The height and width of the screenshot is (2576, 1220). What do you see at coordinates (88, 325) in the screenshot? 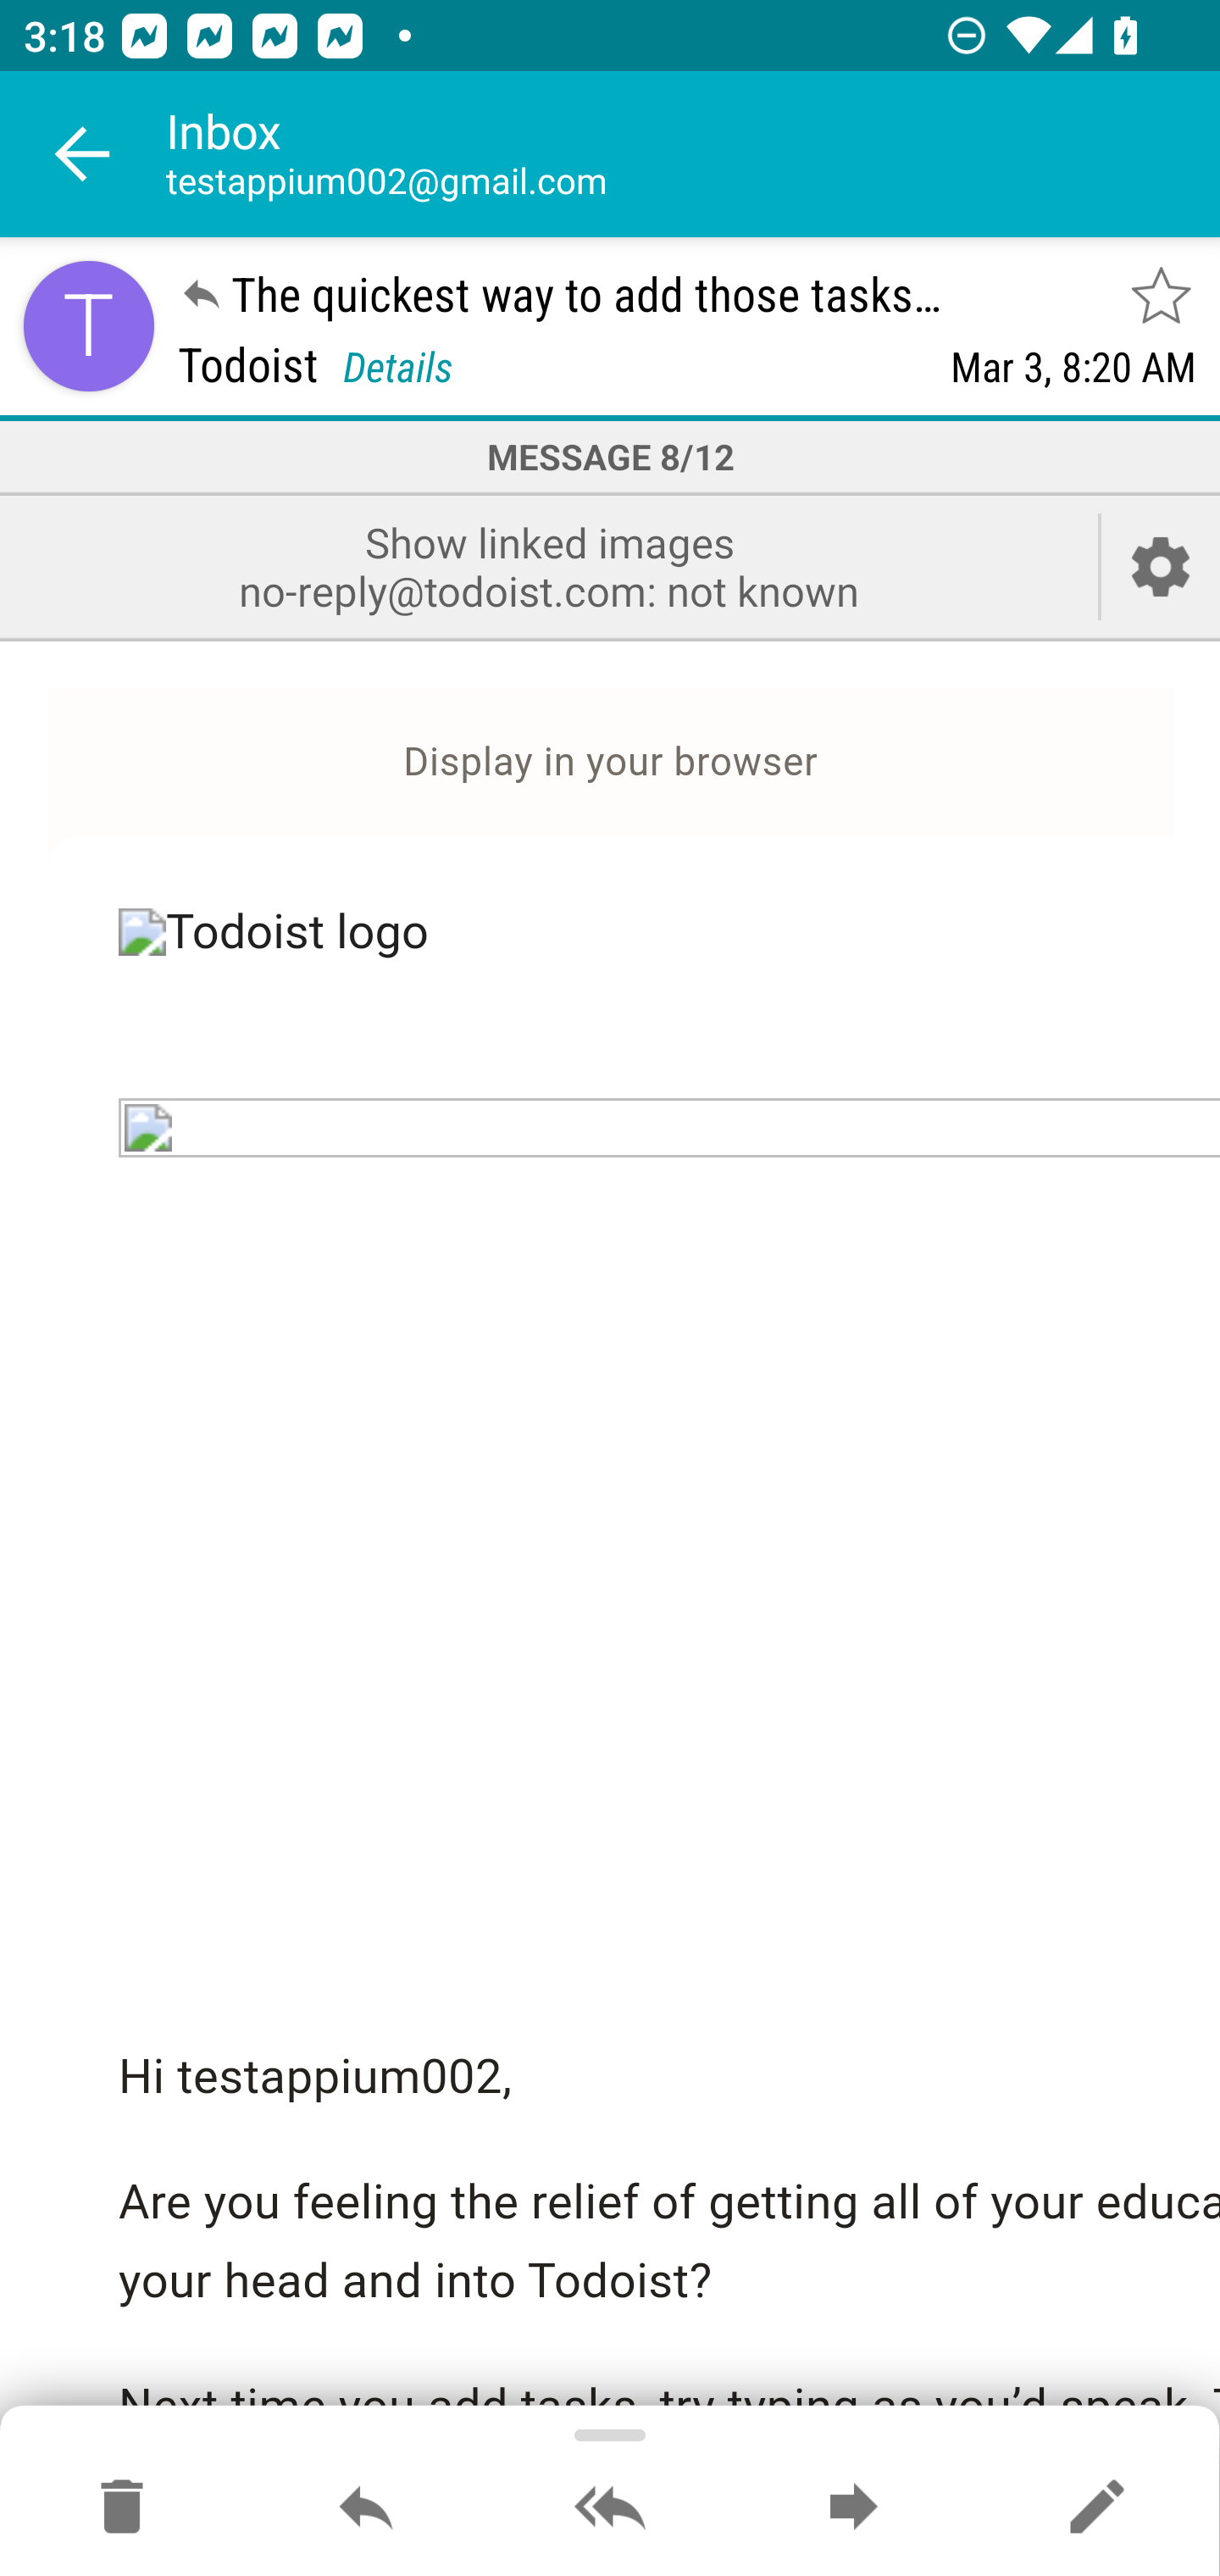
I see `Sender contact button` at bounding box center [88, 325].